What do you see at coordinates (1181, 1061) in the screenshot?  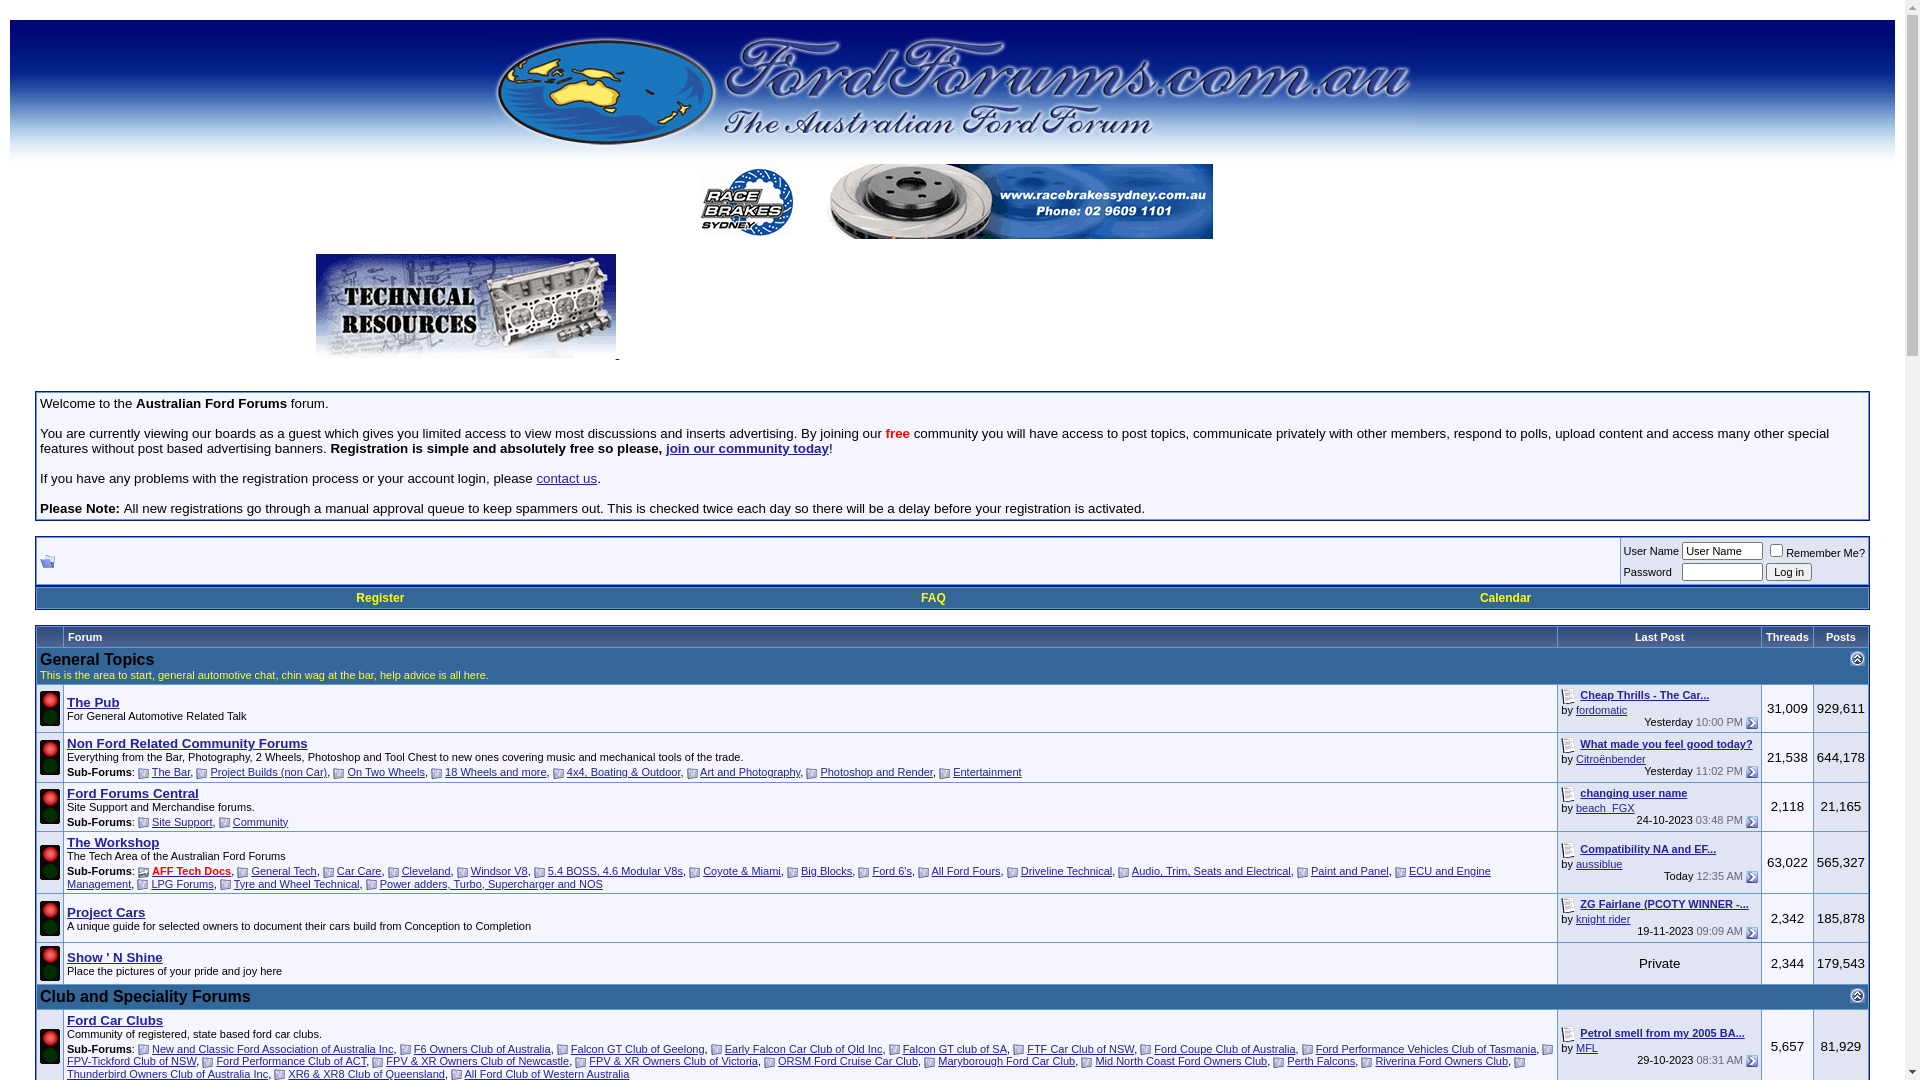 I see `Mid North Coast Ford Owners Club` at bounding box center [1181, 1061].